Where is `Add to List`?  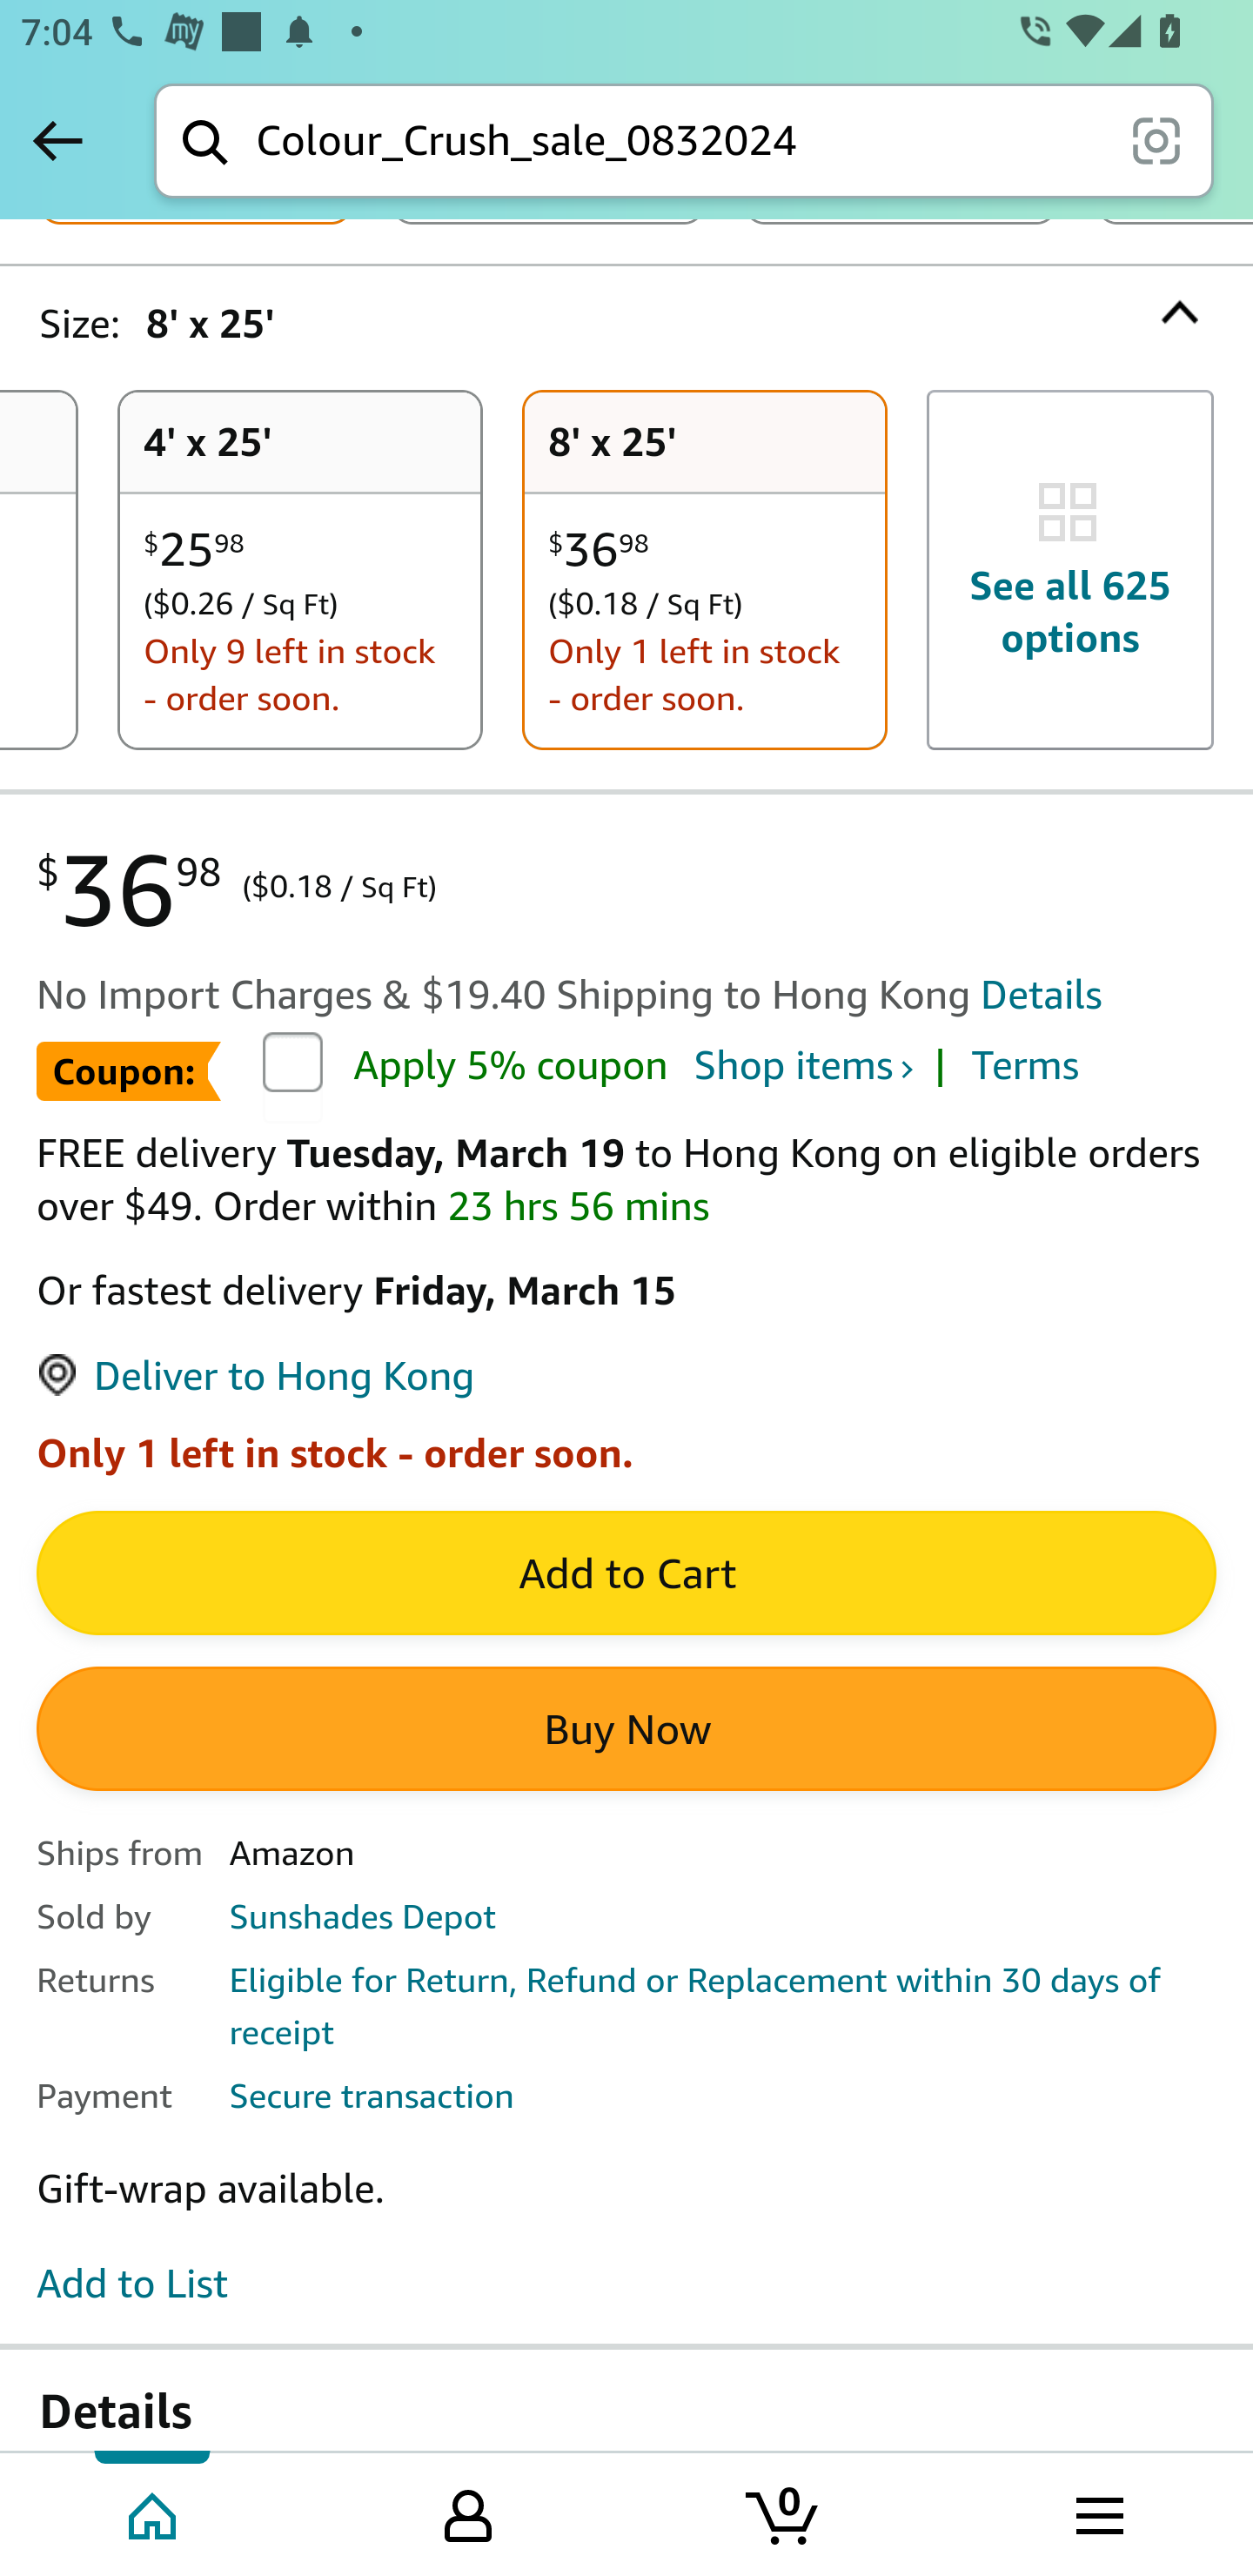 Add to List is located at coordinates (132, 2285).